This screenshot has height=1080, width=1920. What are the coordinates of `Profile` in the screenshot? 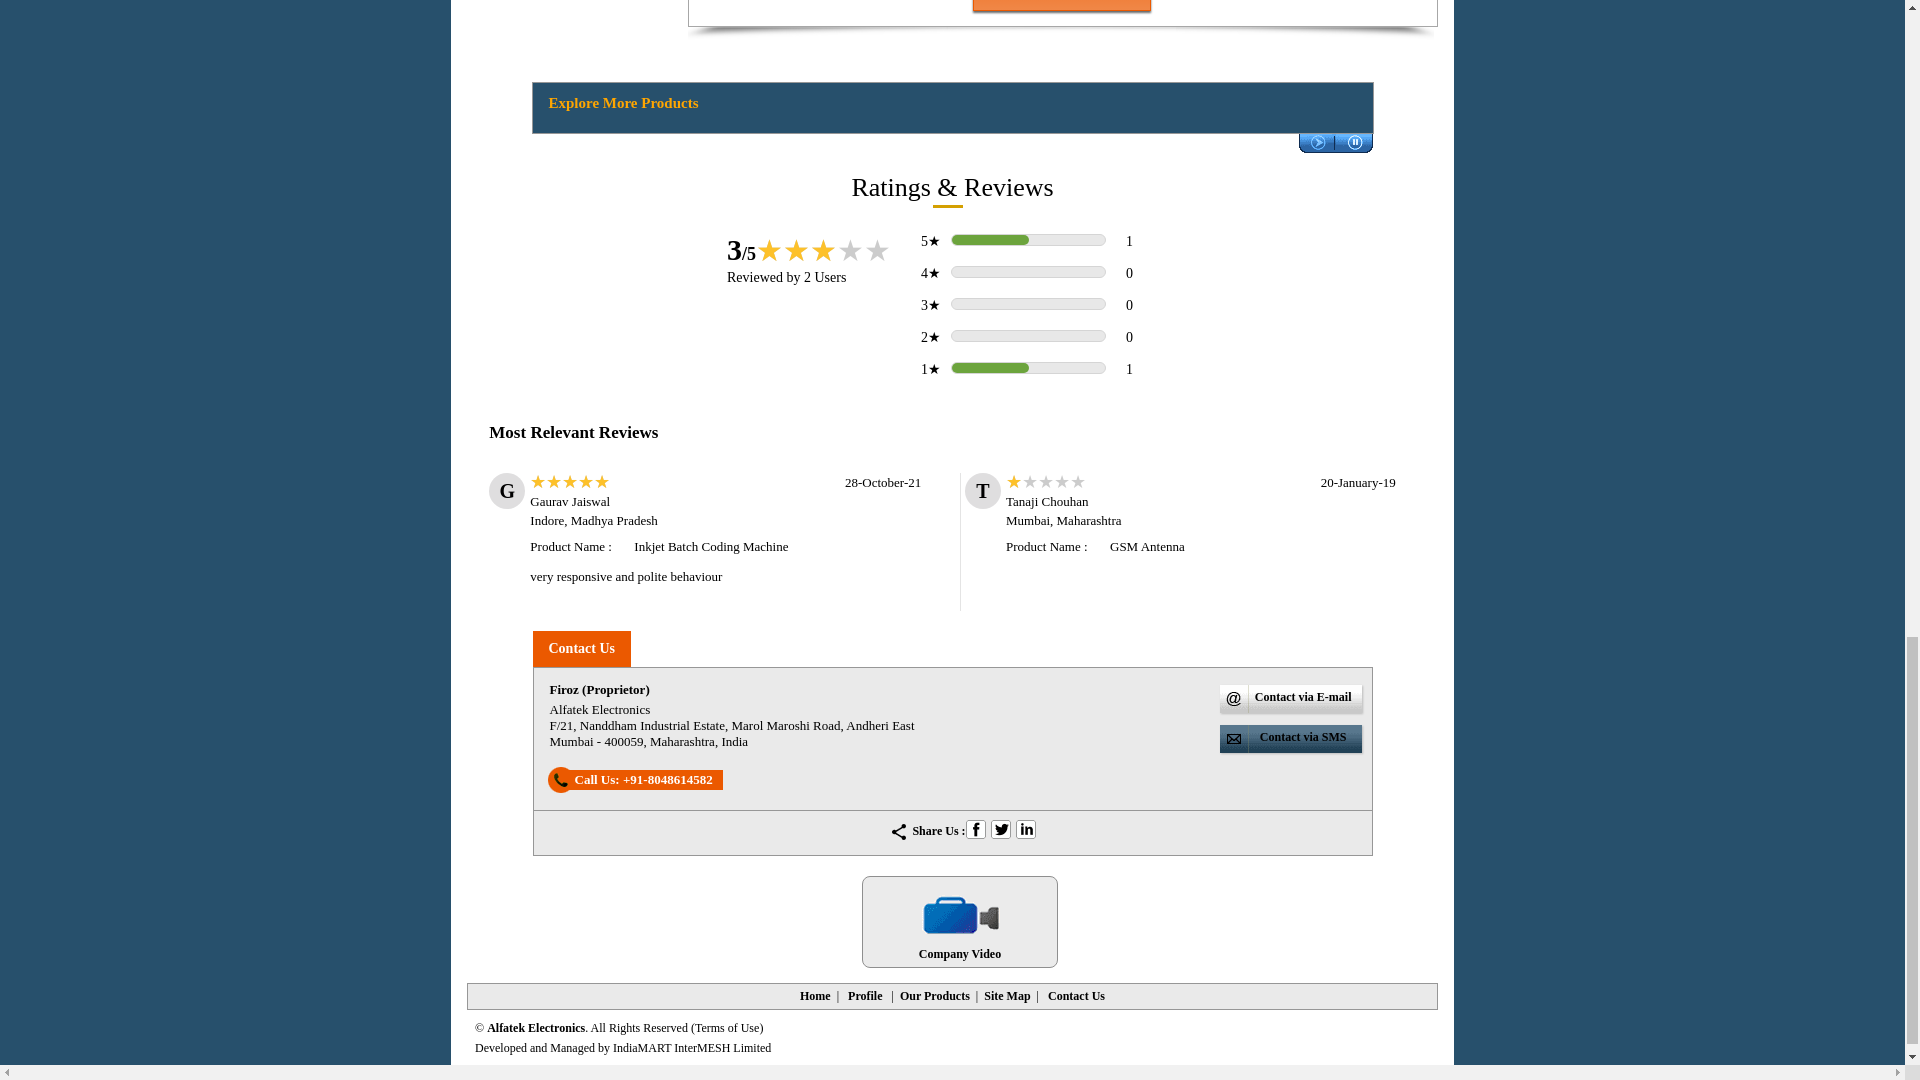 It's located at (864, 996).